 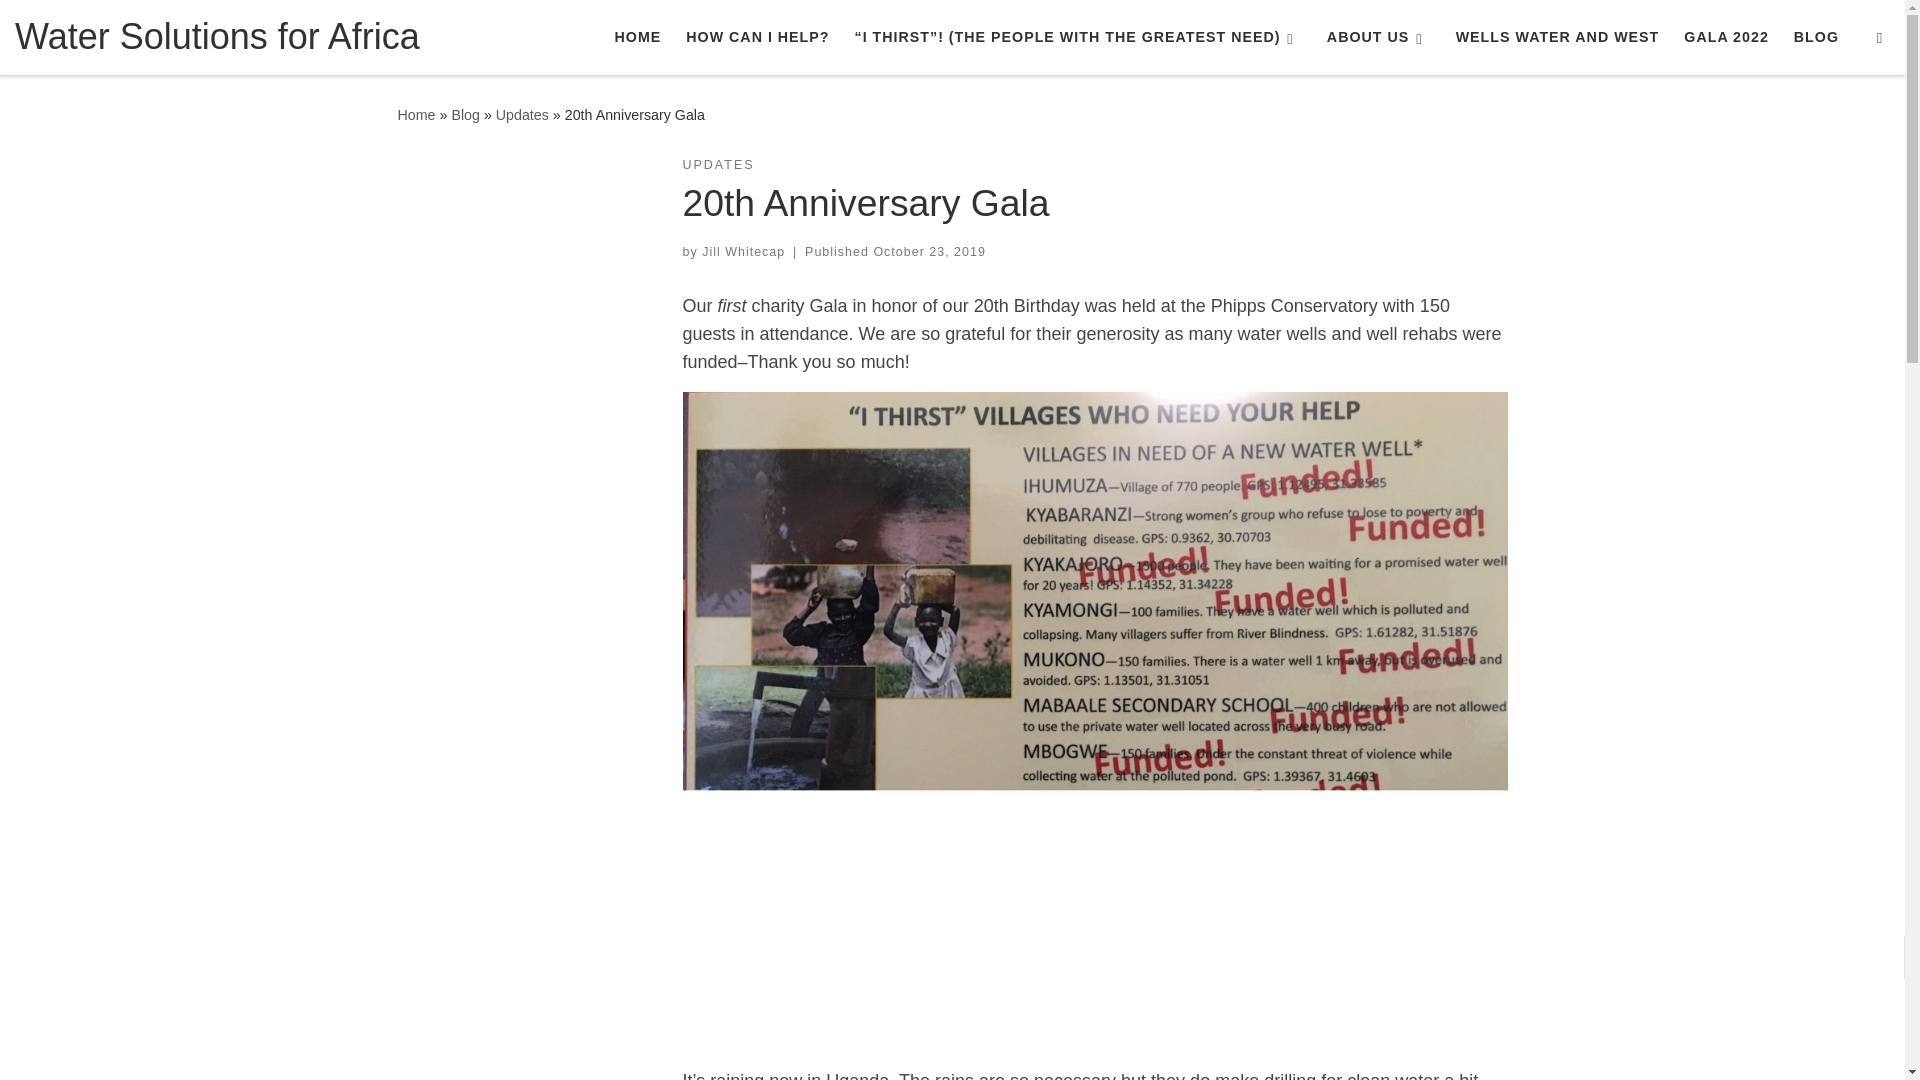 I want to click on UPDATES, so click(x=718, y=164).